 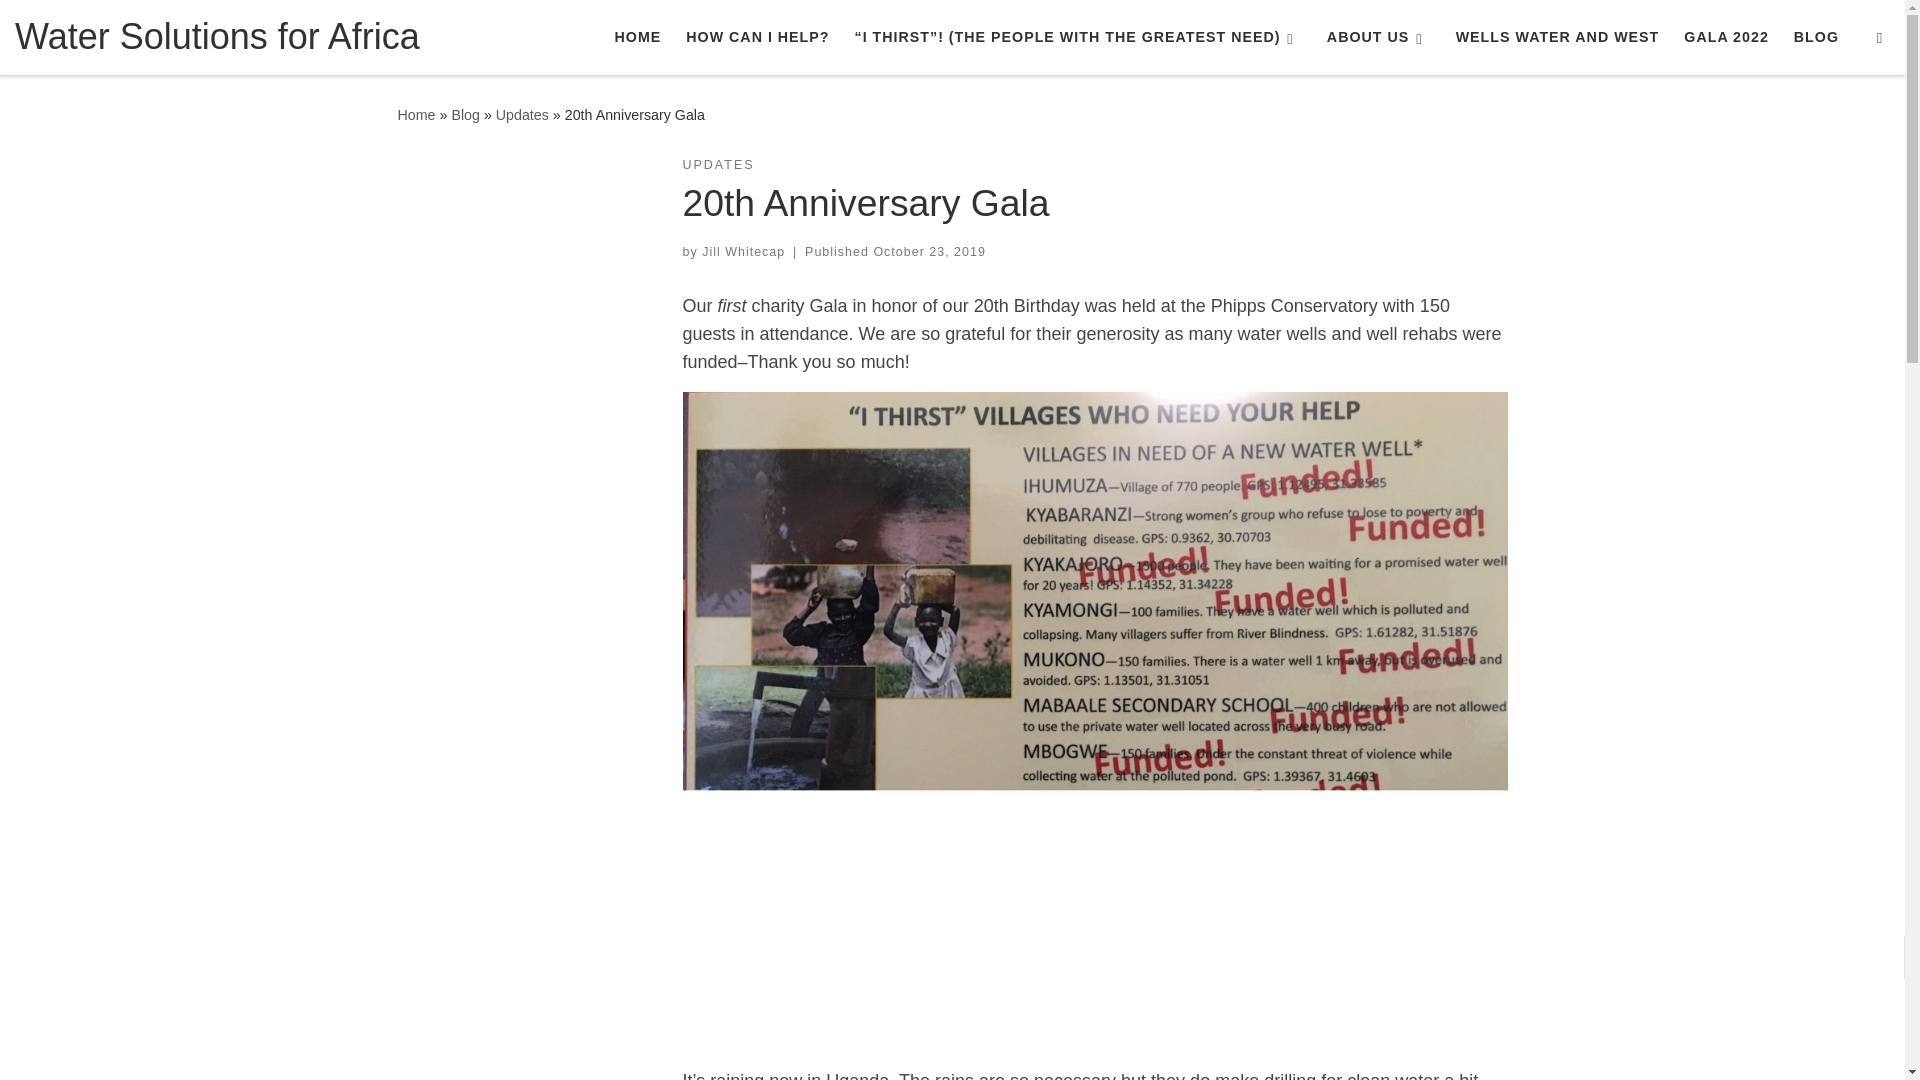 I want to click on UPDATES, so click(x=718, y=164).